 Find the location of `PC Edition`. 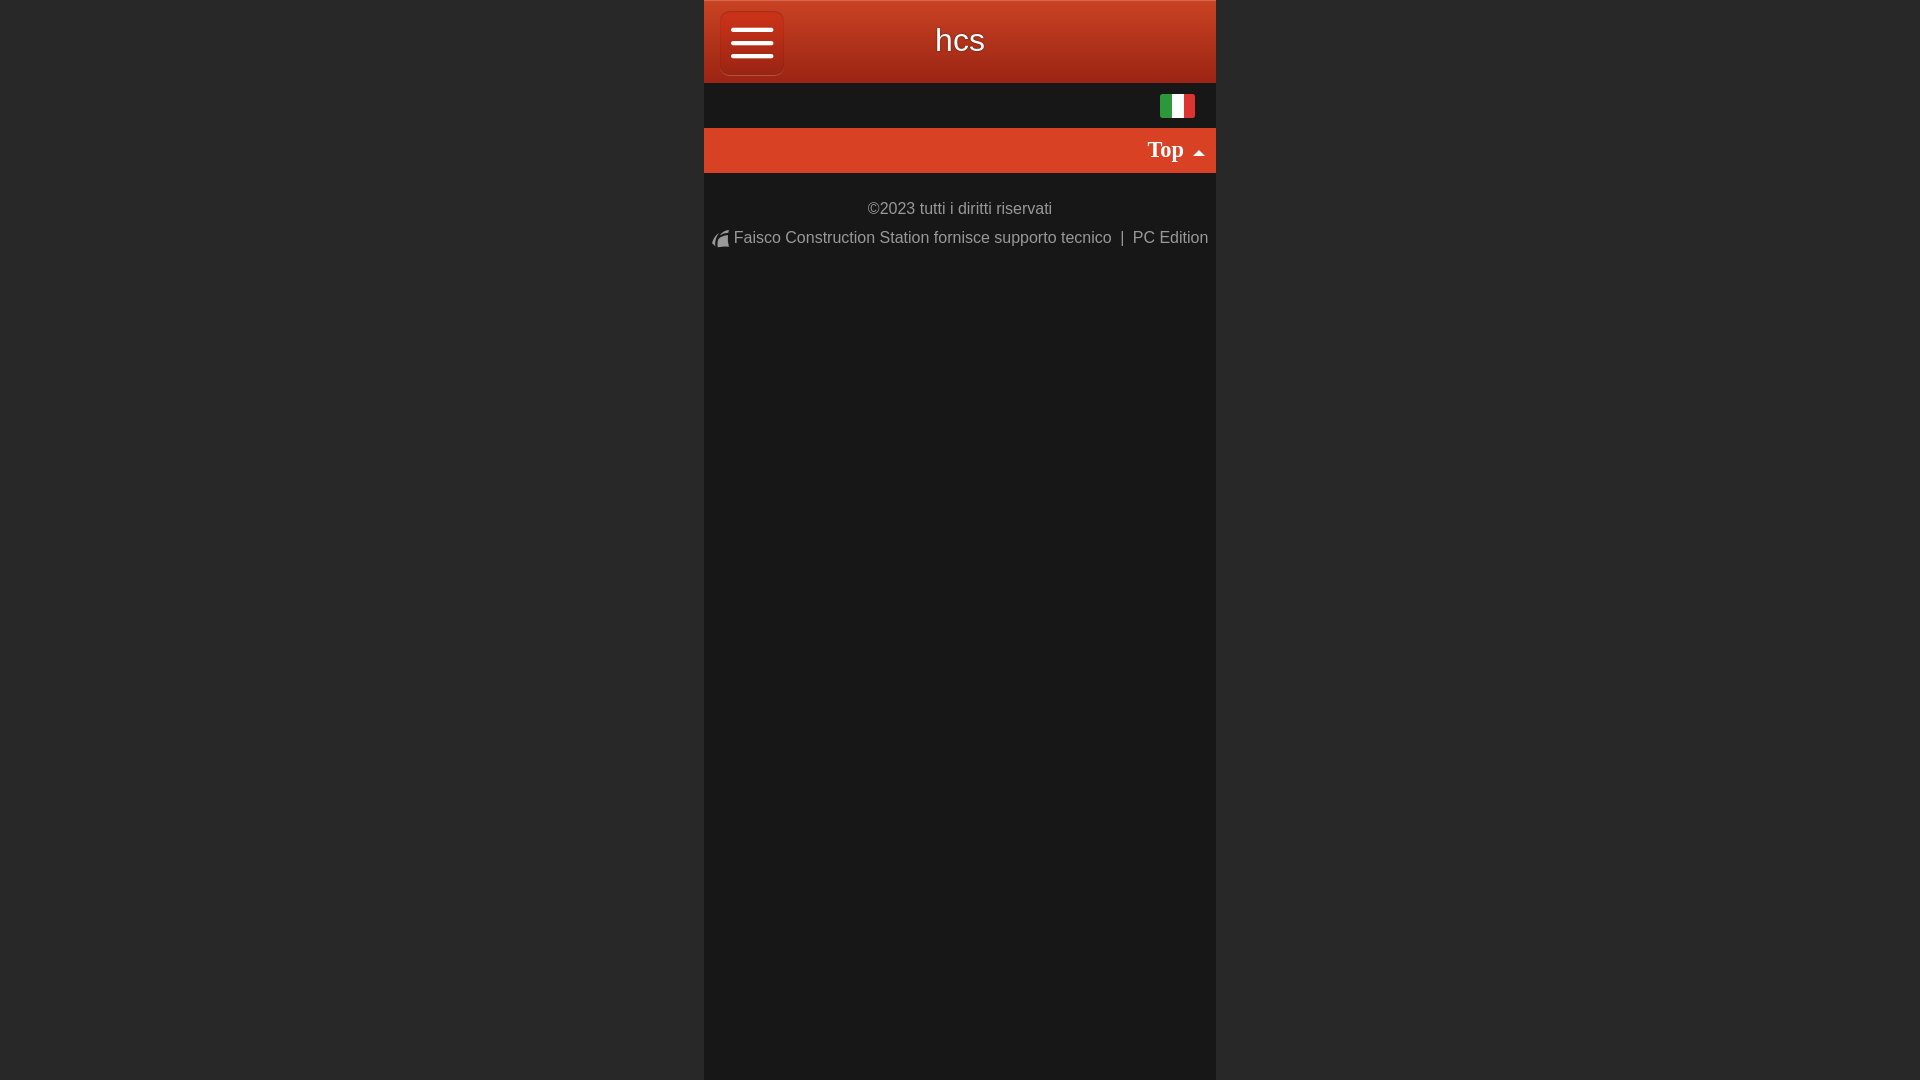

PC Edition is located at coordinates (1171, 238).